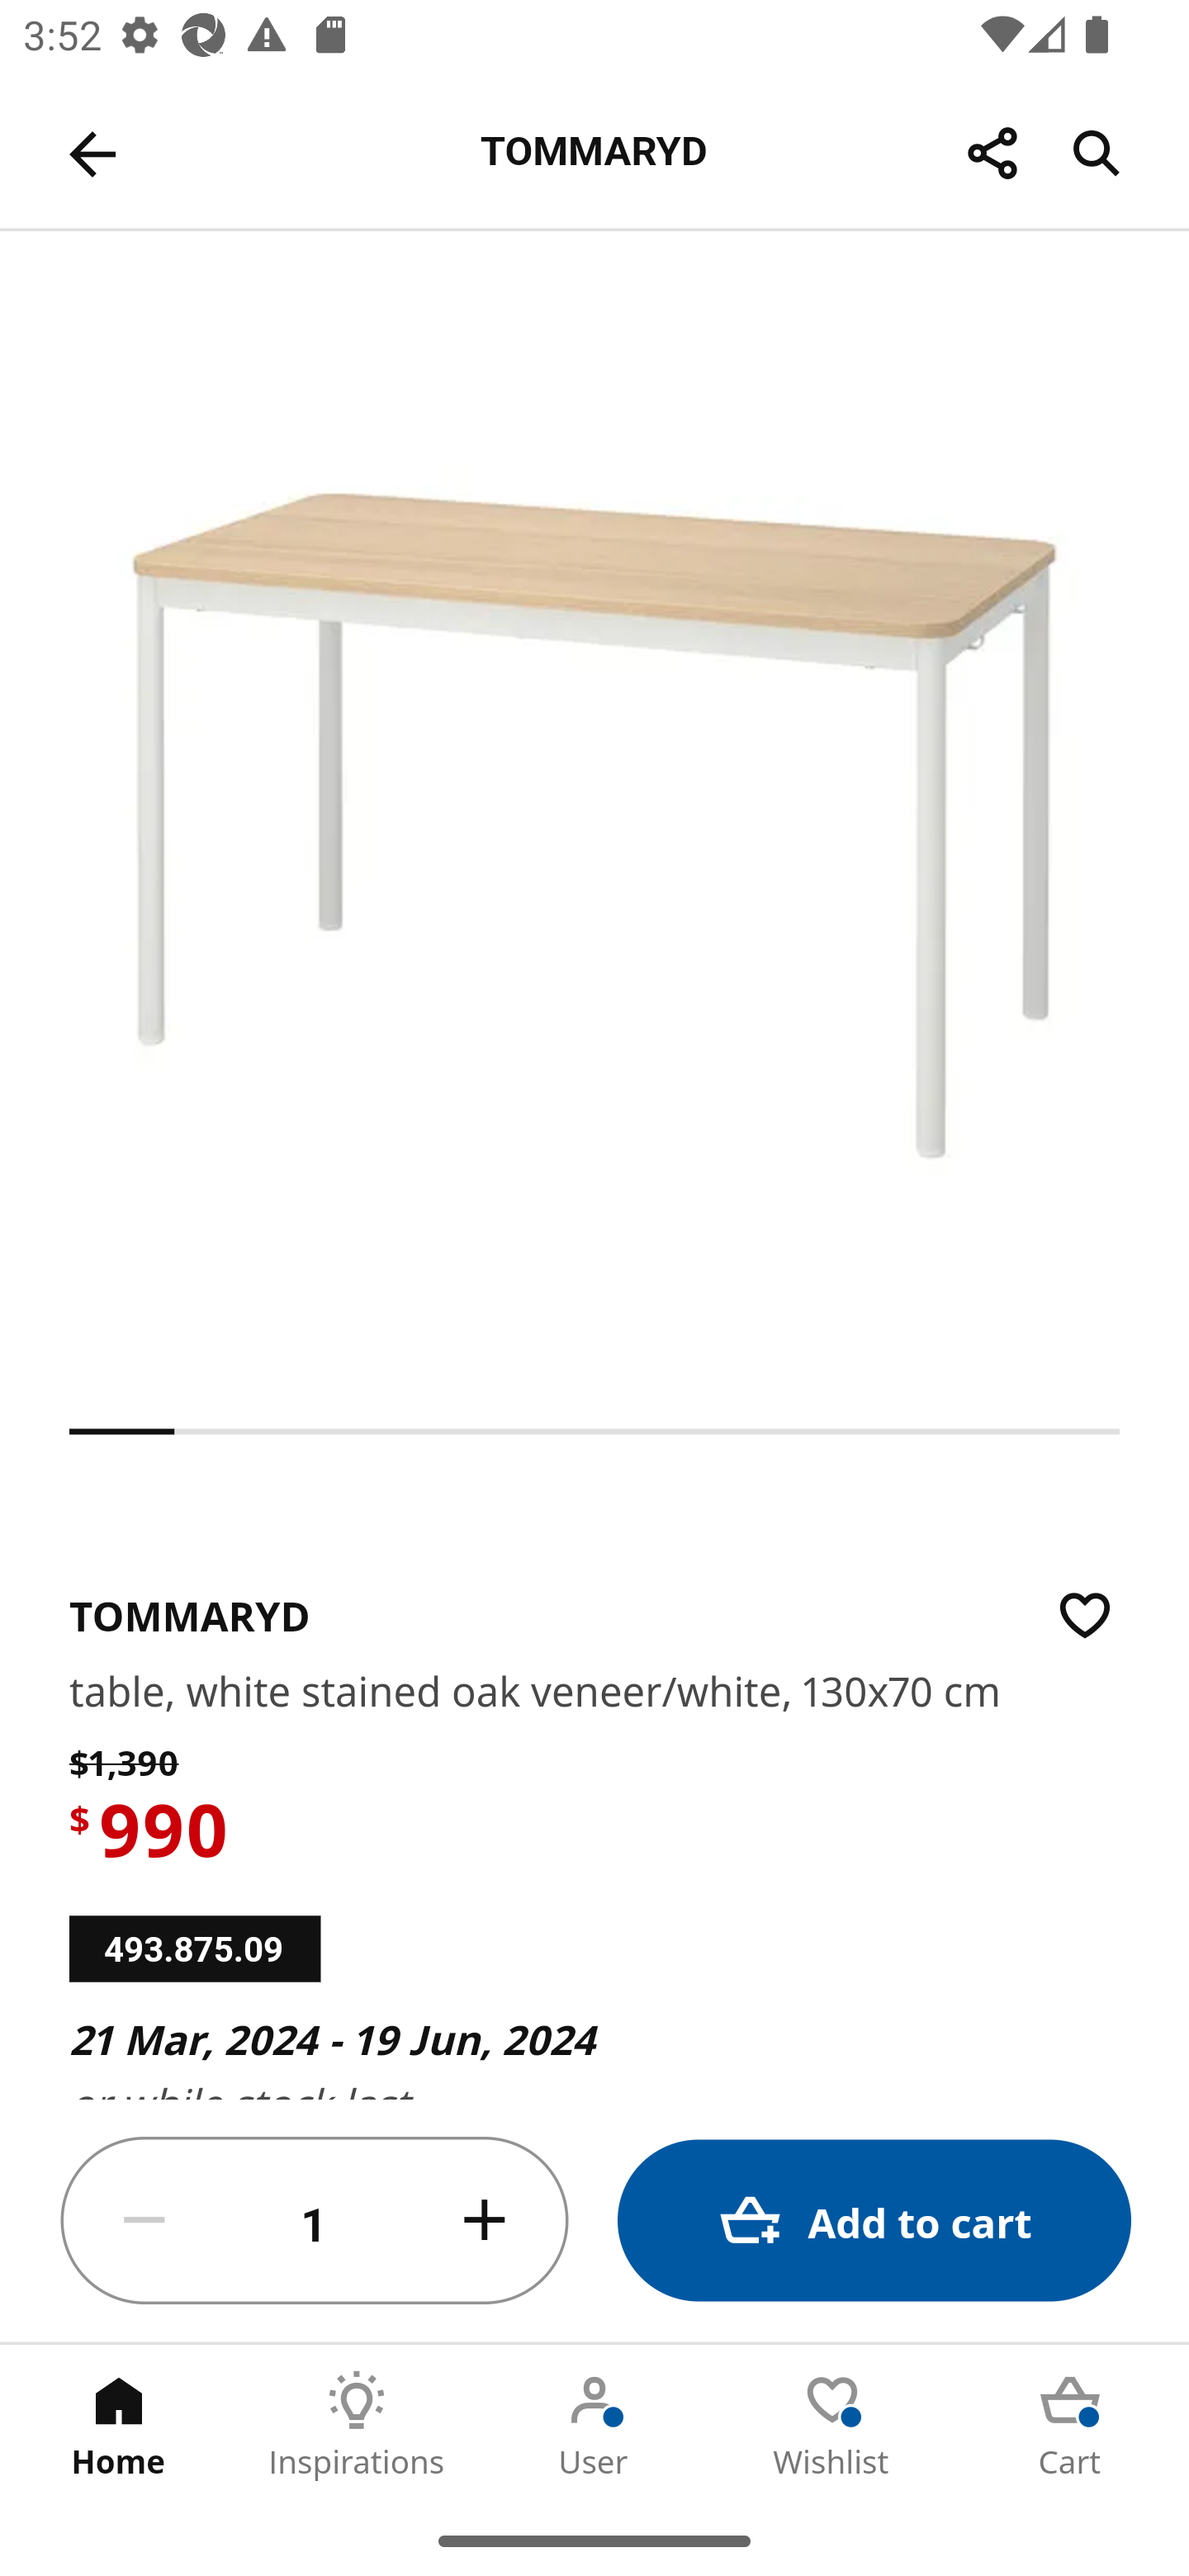  I want to click on 1, so click(315, 2221).